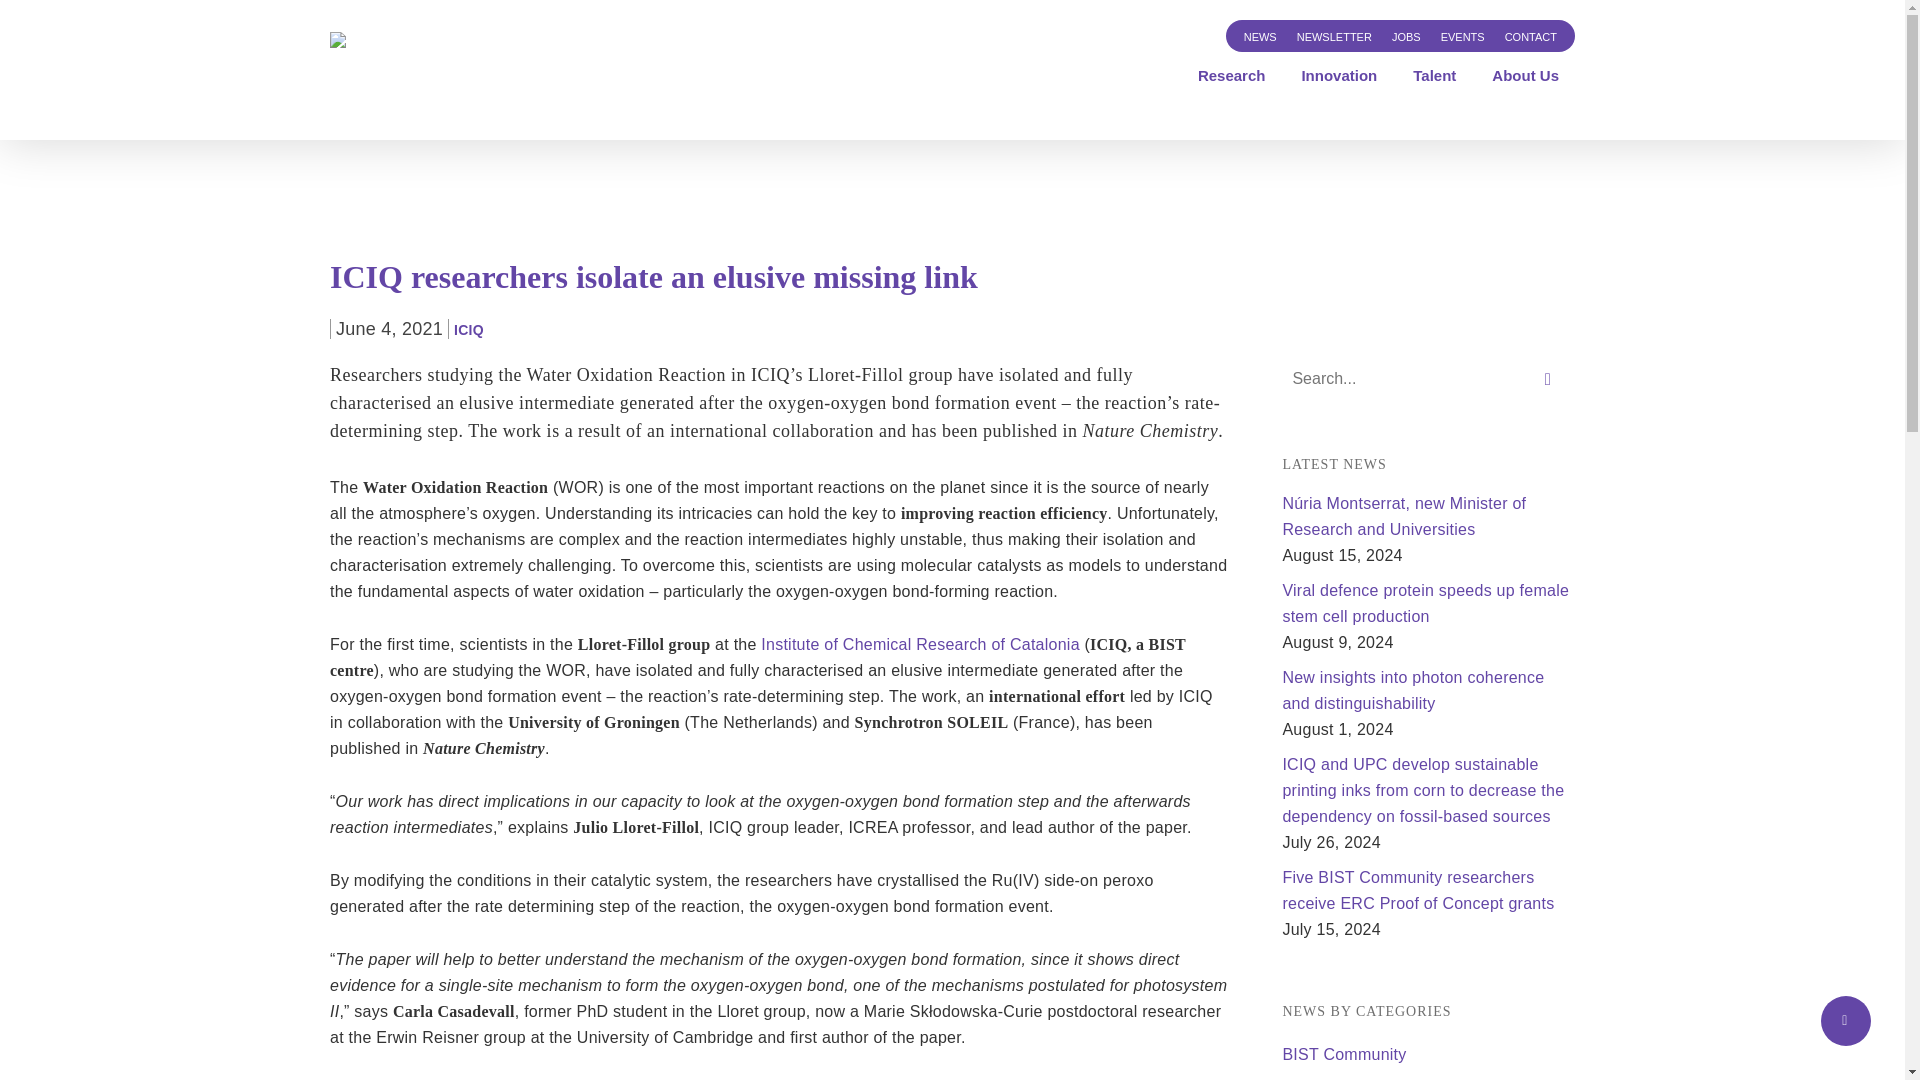 The image size is (1920, 1080). Describe the element at coordinates (1530, 36) in the screenshot. I see `CONTACT` at that location.